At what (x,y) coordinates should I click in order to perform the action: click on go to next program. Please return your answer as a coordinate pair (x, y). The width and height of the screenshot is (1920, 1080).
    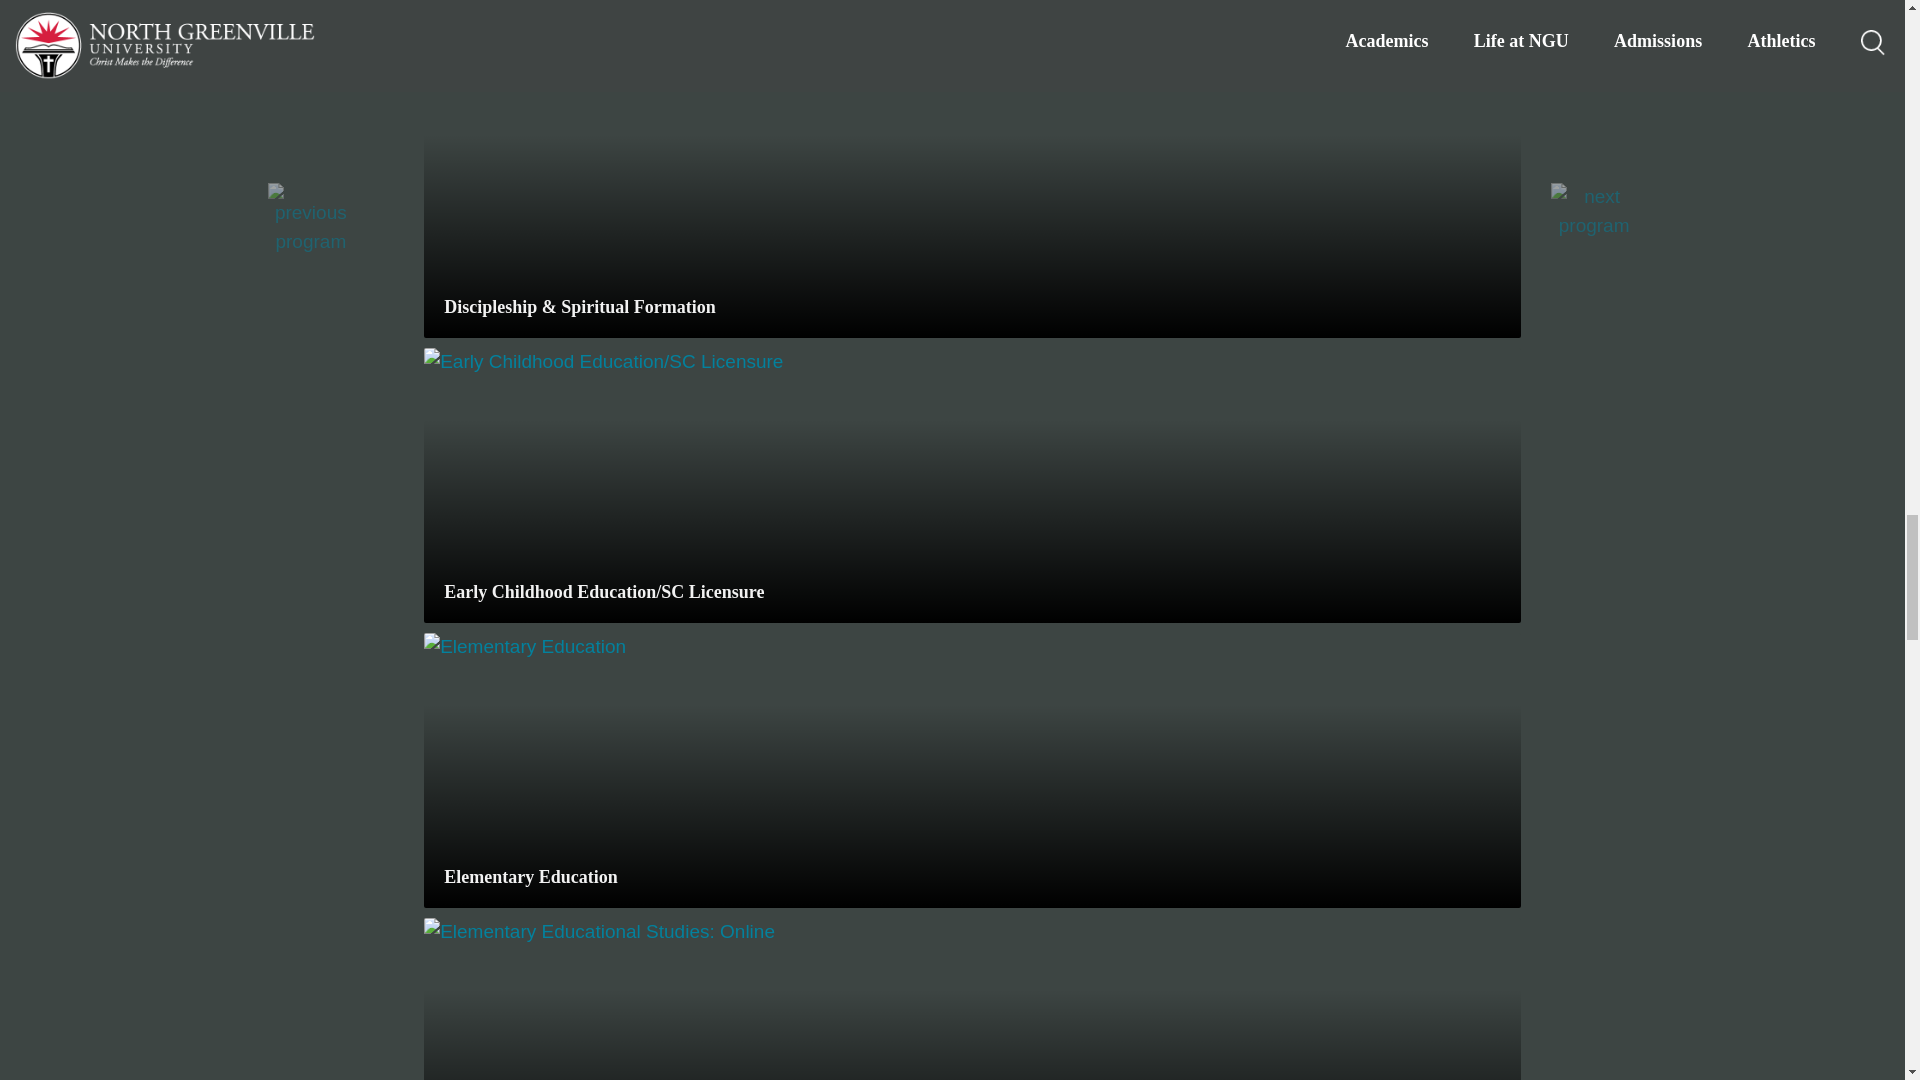
    Looking at the image, I should click on (1594, 210).